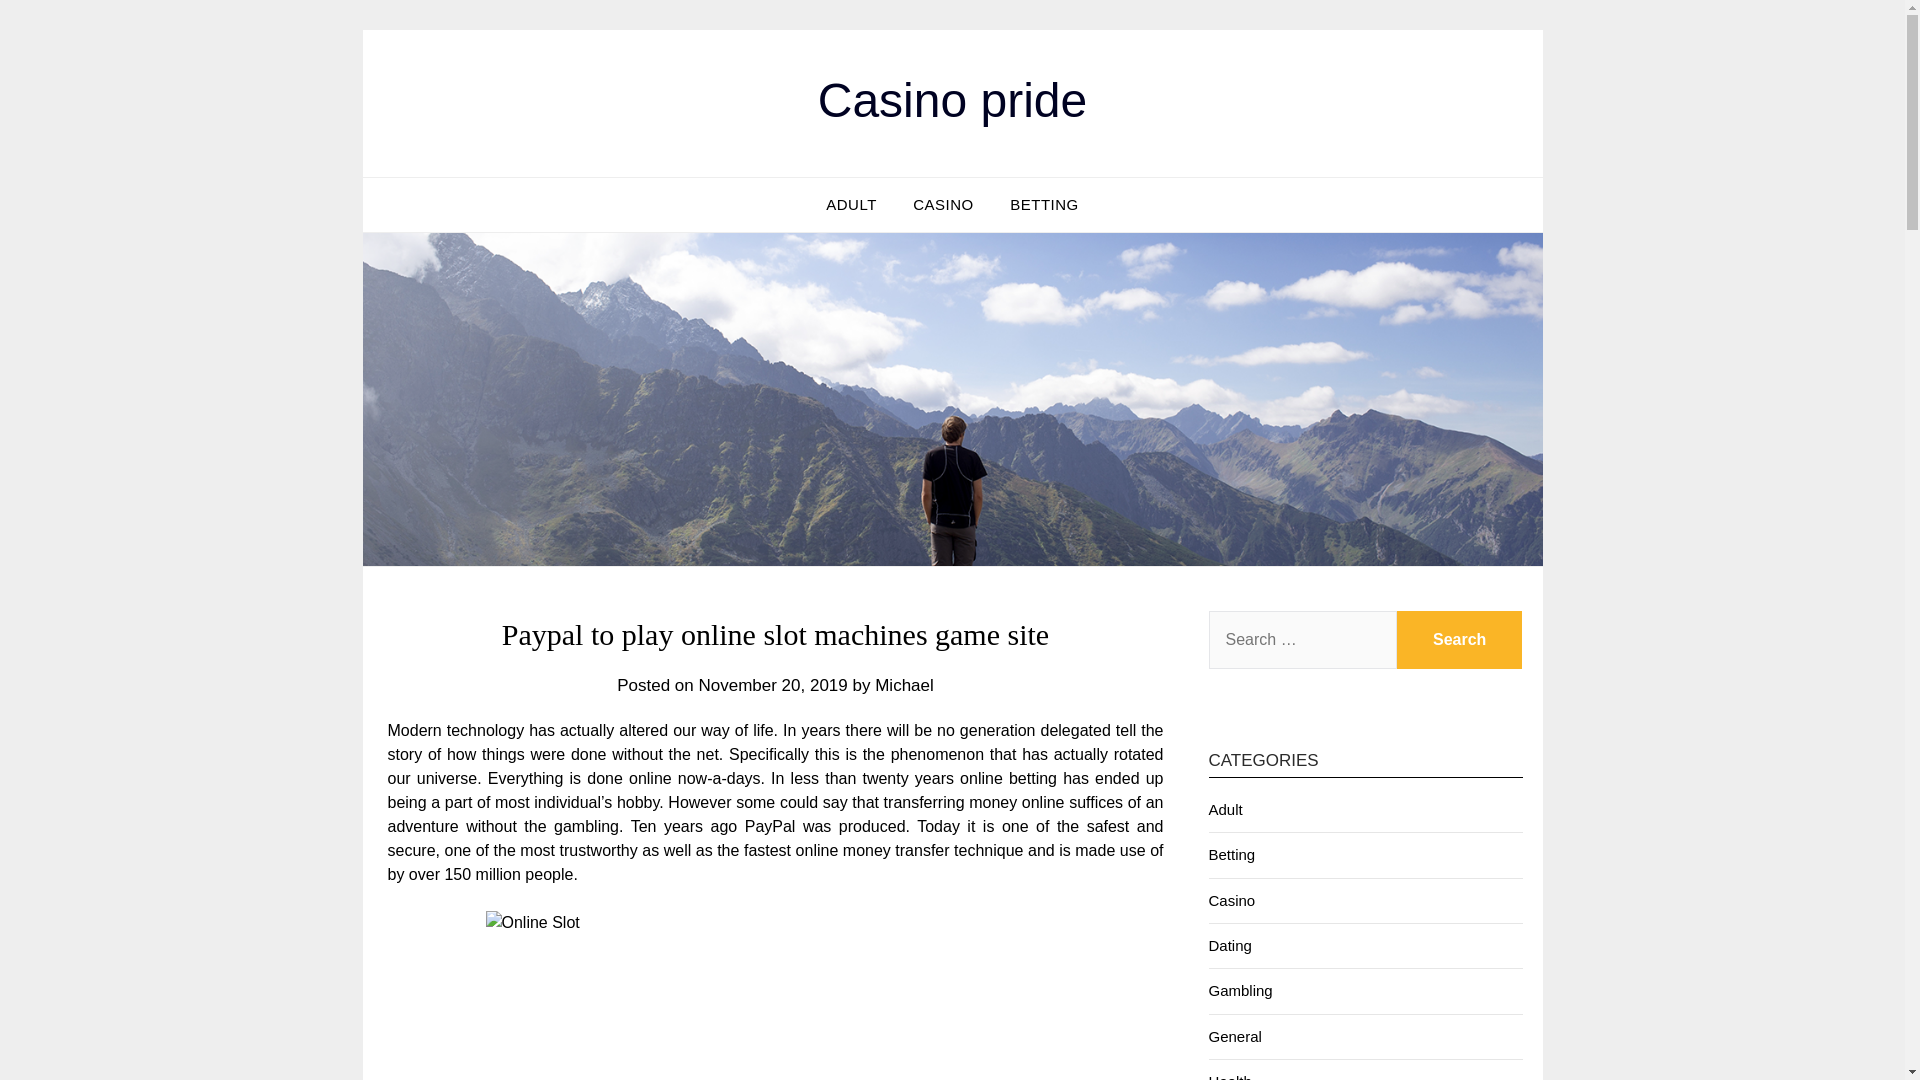 The width and height of the screenshot is (1920, 1080). What do you see at coordinates (1231, 854) in the screenshot?
I see `Betting` at bounding box center [1231, 854].